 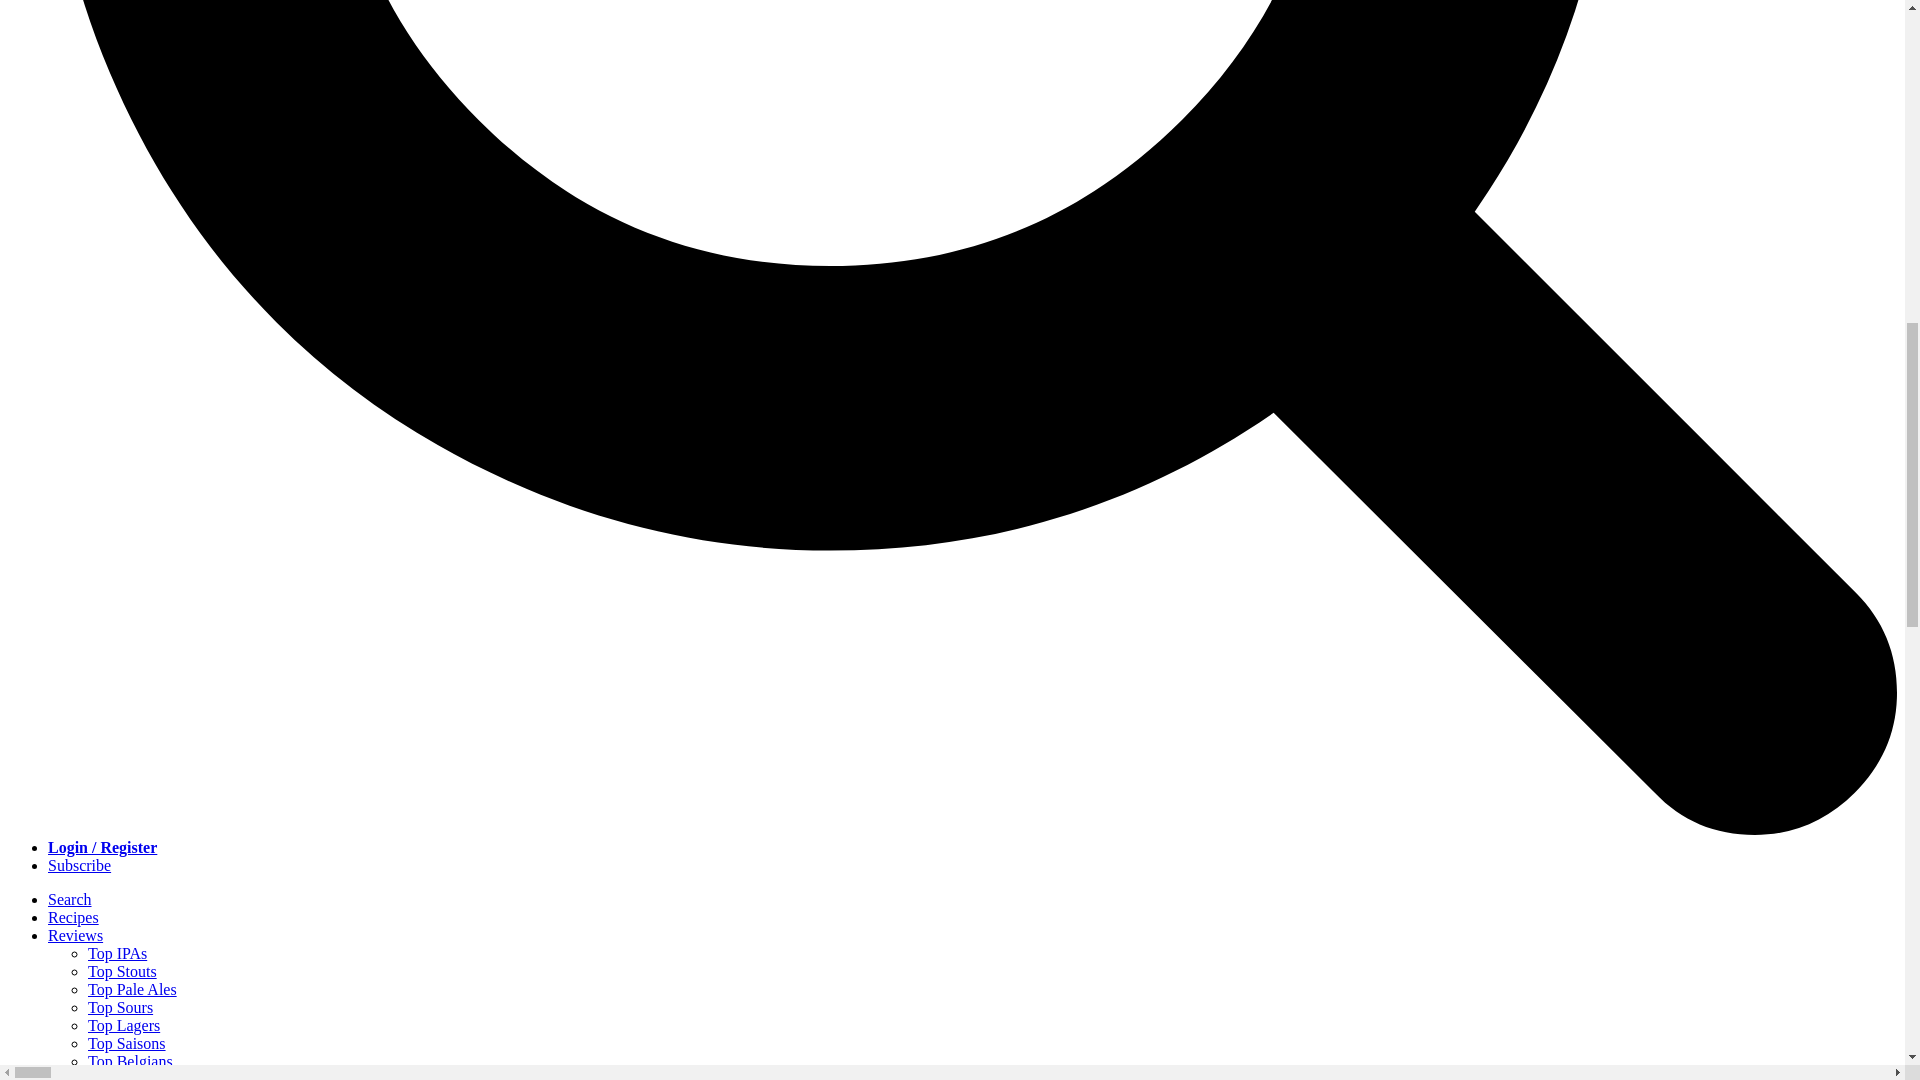 What do you see at coordinates (122, 971) in the screenshot?
I see `Top Stouts` at bounding box center [122, 971].